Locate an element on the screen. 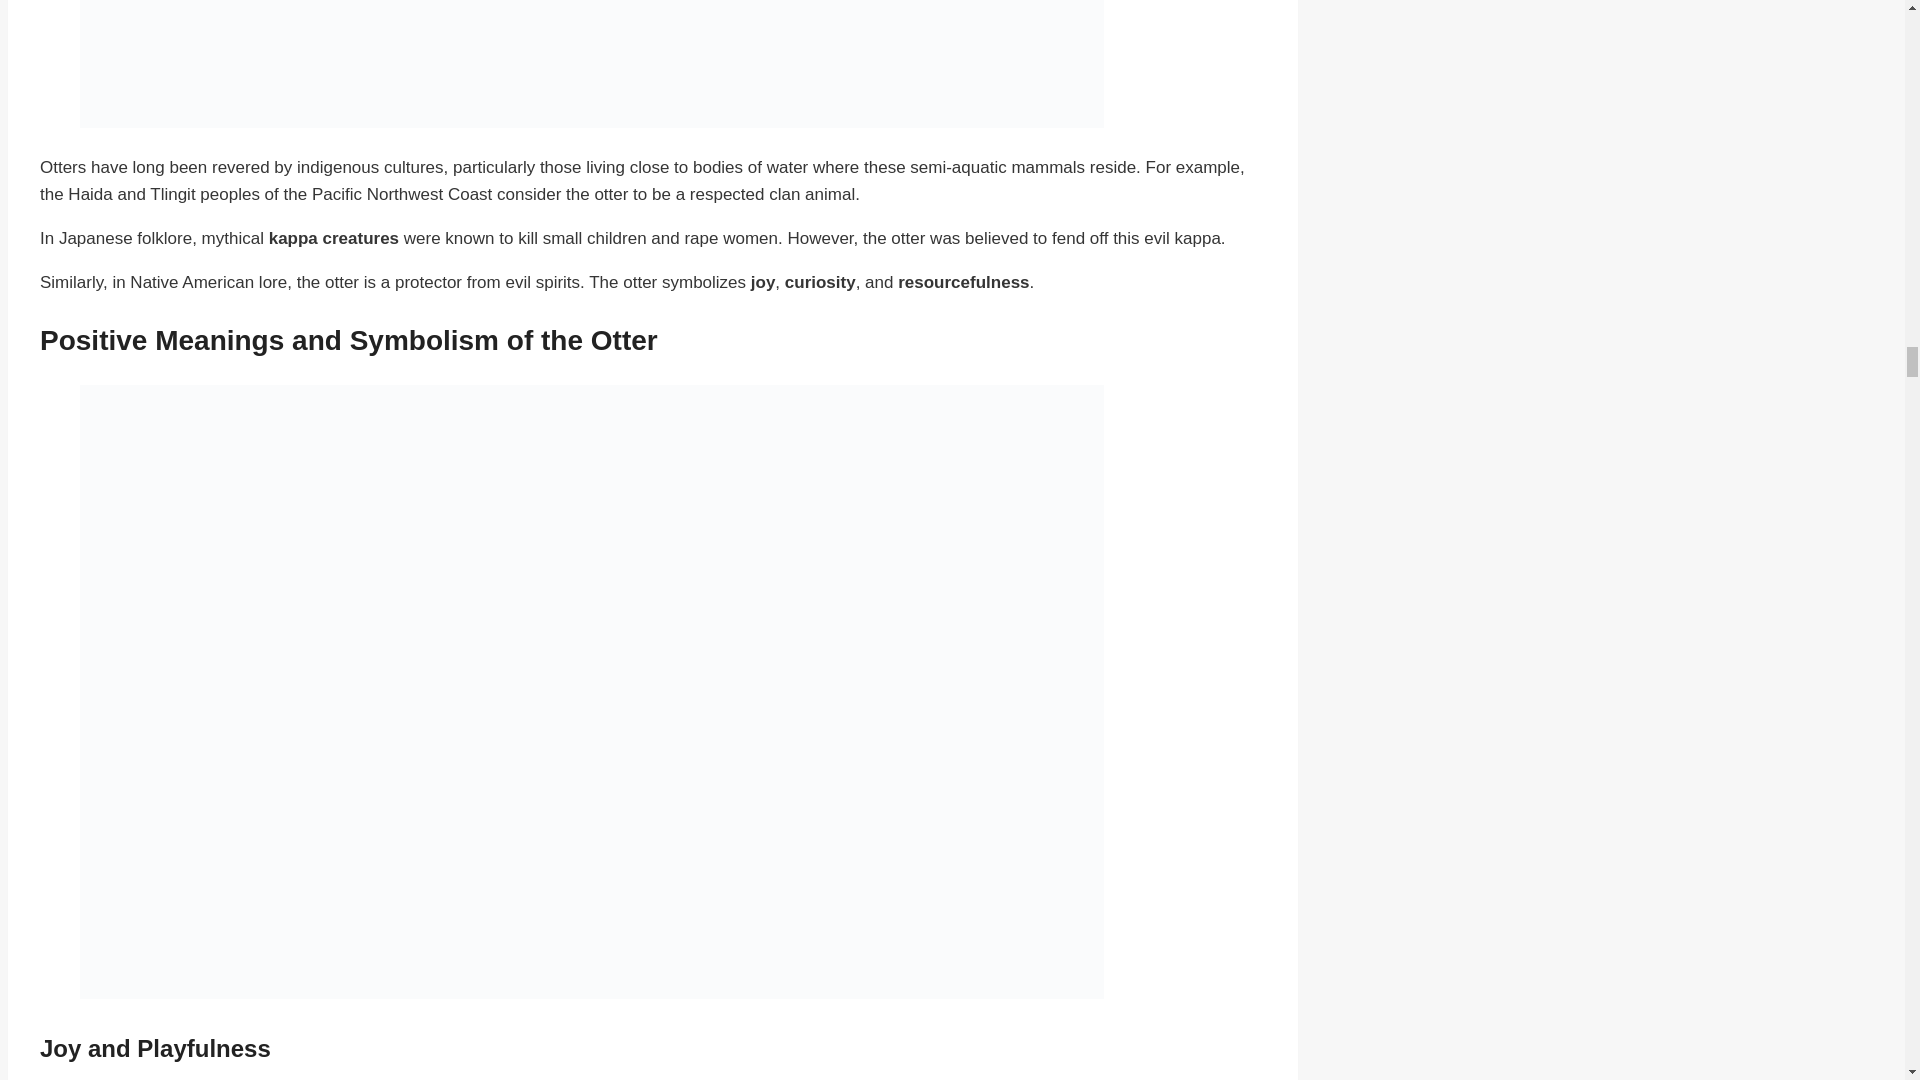 This screenshot has height=1080, width=1920. Otter Symbolism and Meaning 2 is located at coordinates (592, 64).